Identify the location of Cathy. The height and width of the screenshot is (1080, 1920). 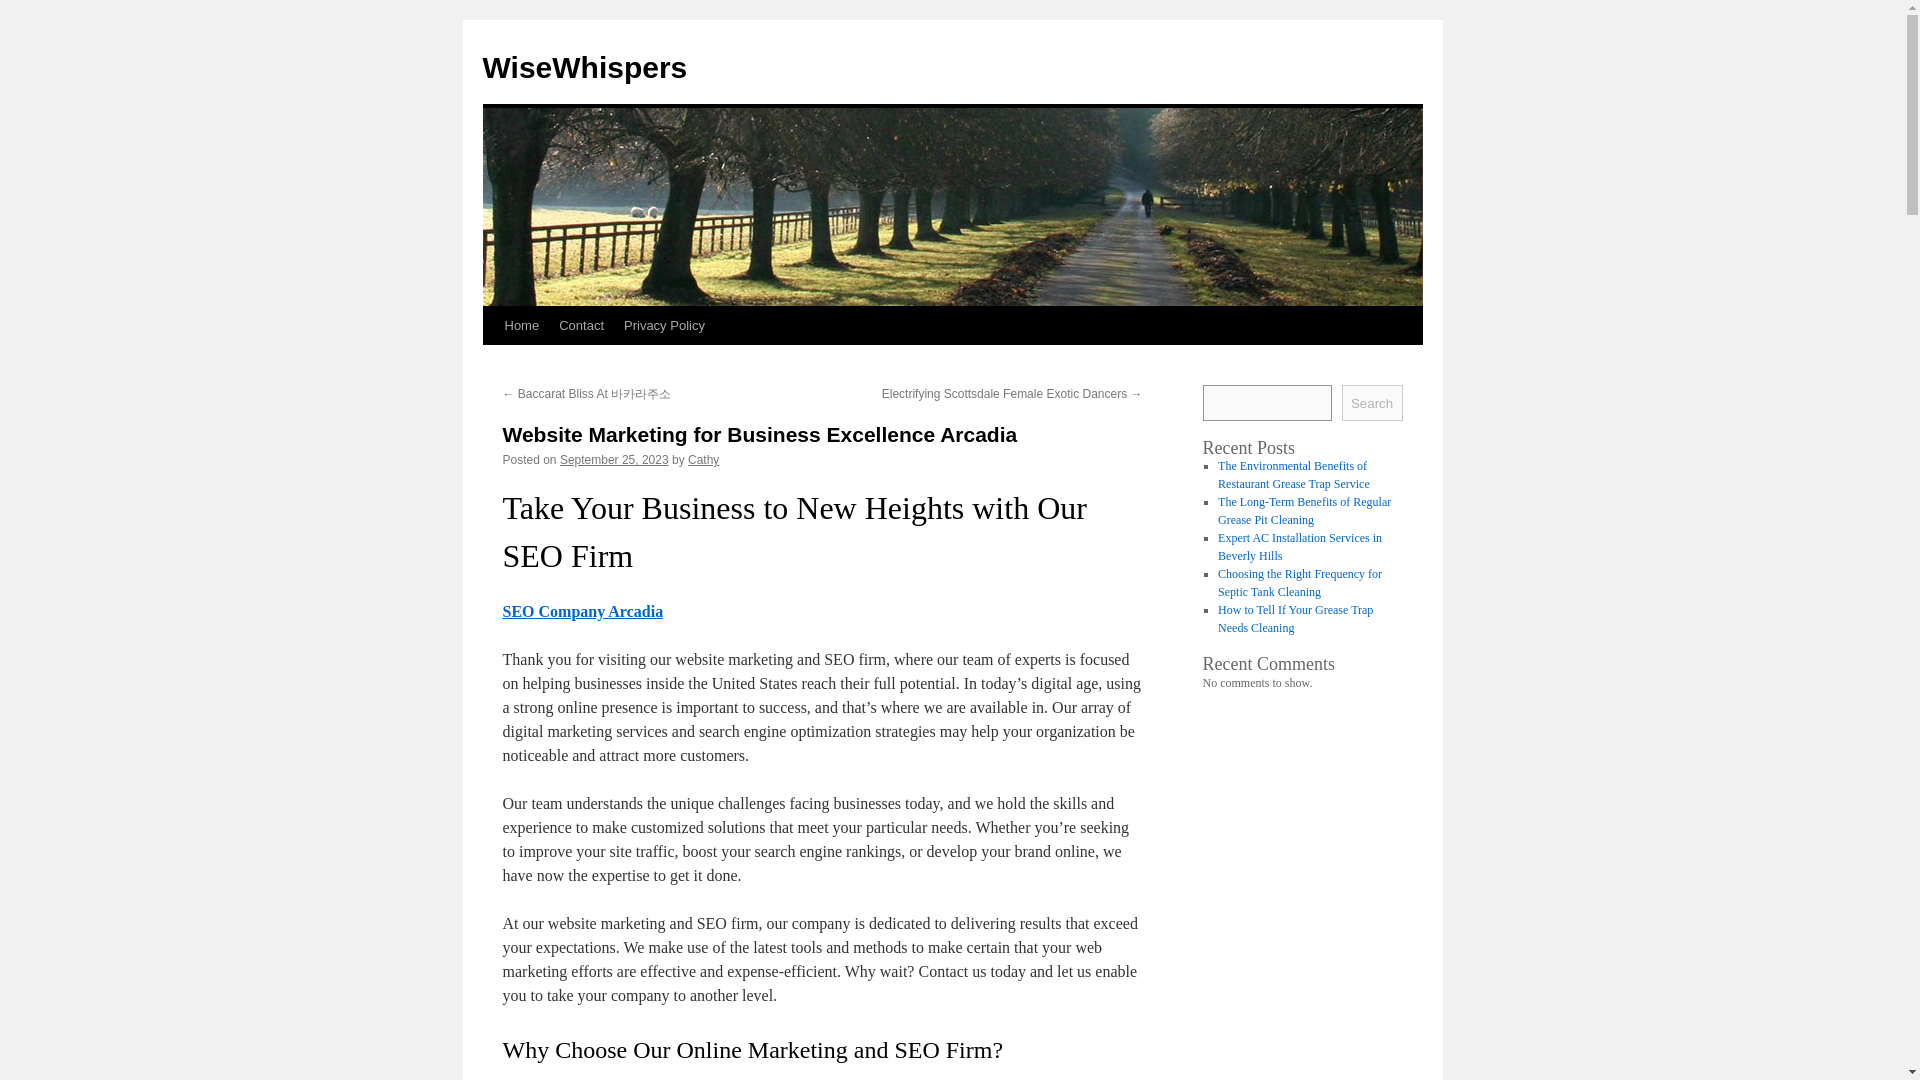
(702, 459).